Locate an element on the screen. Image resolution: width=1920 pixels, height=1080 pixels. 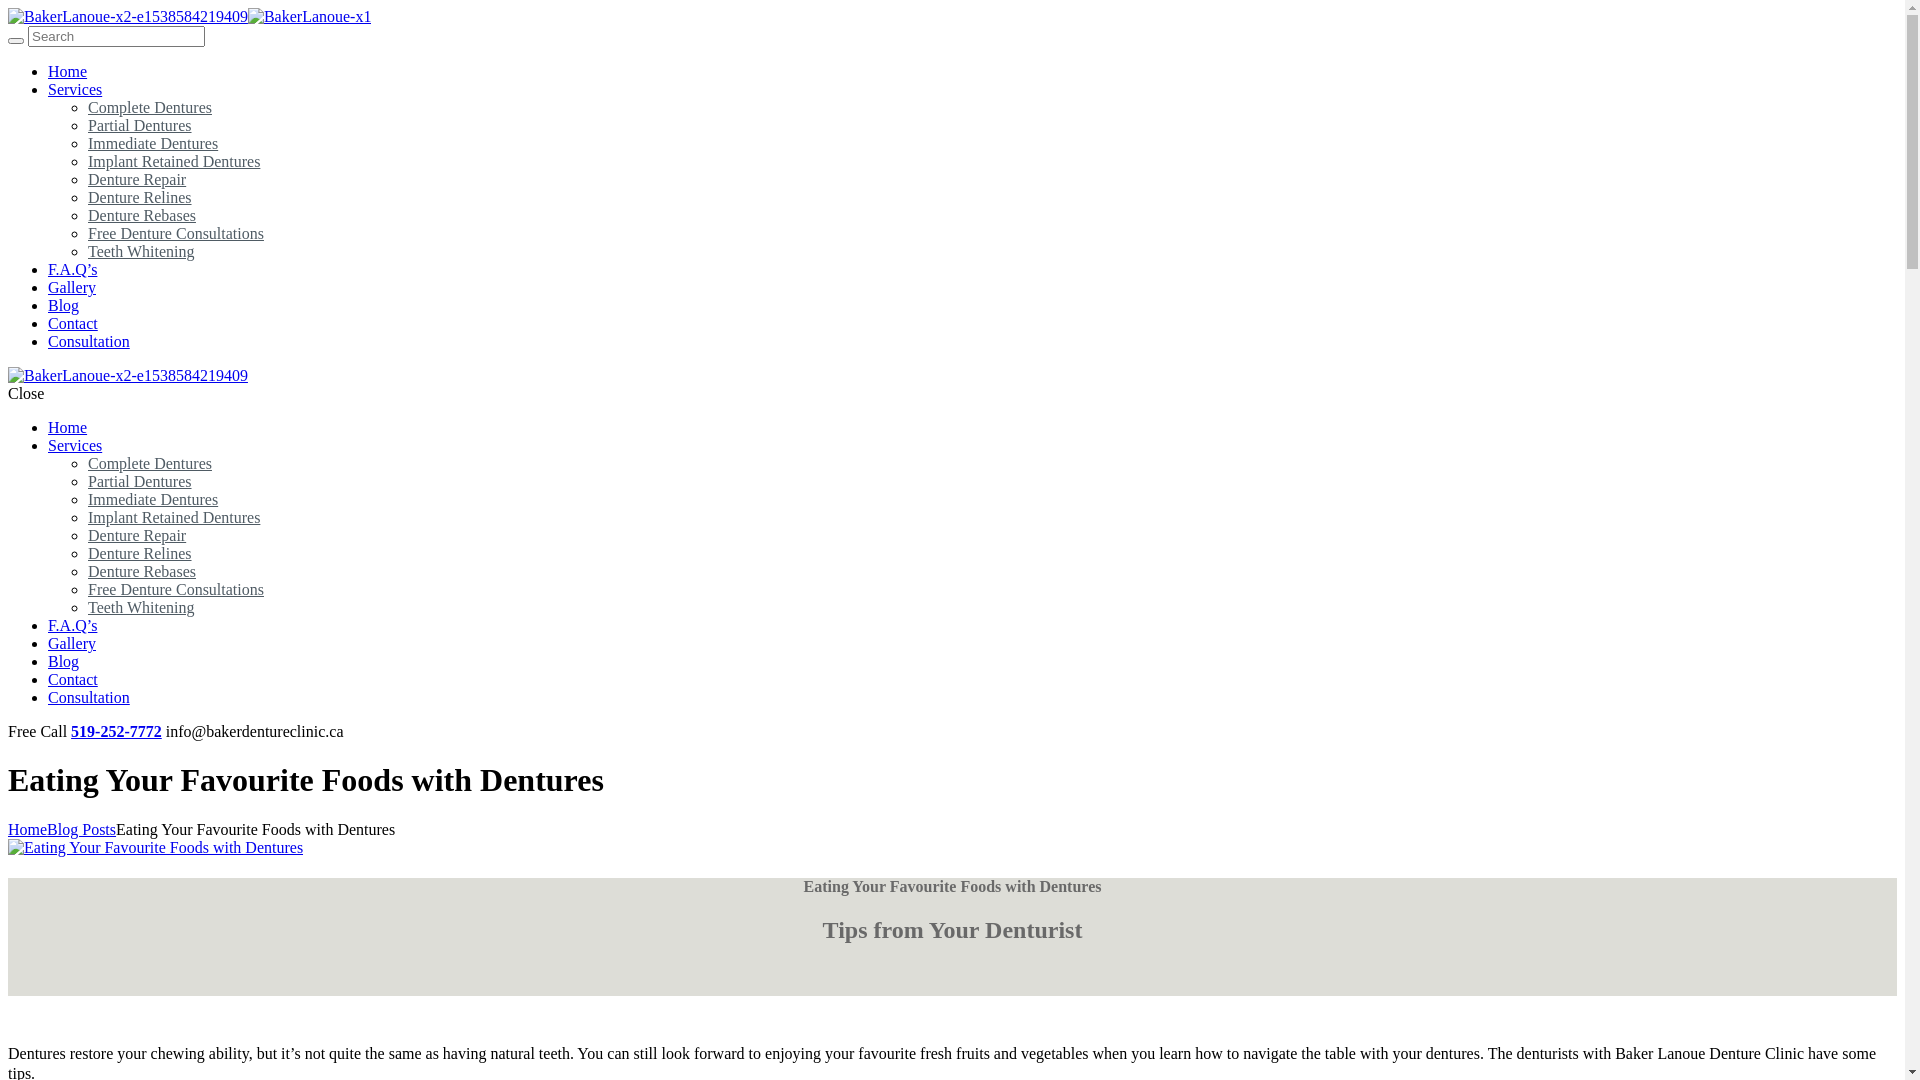
Complete Dentures is located at coordinates (150, 108).